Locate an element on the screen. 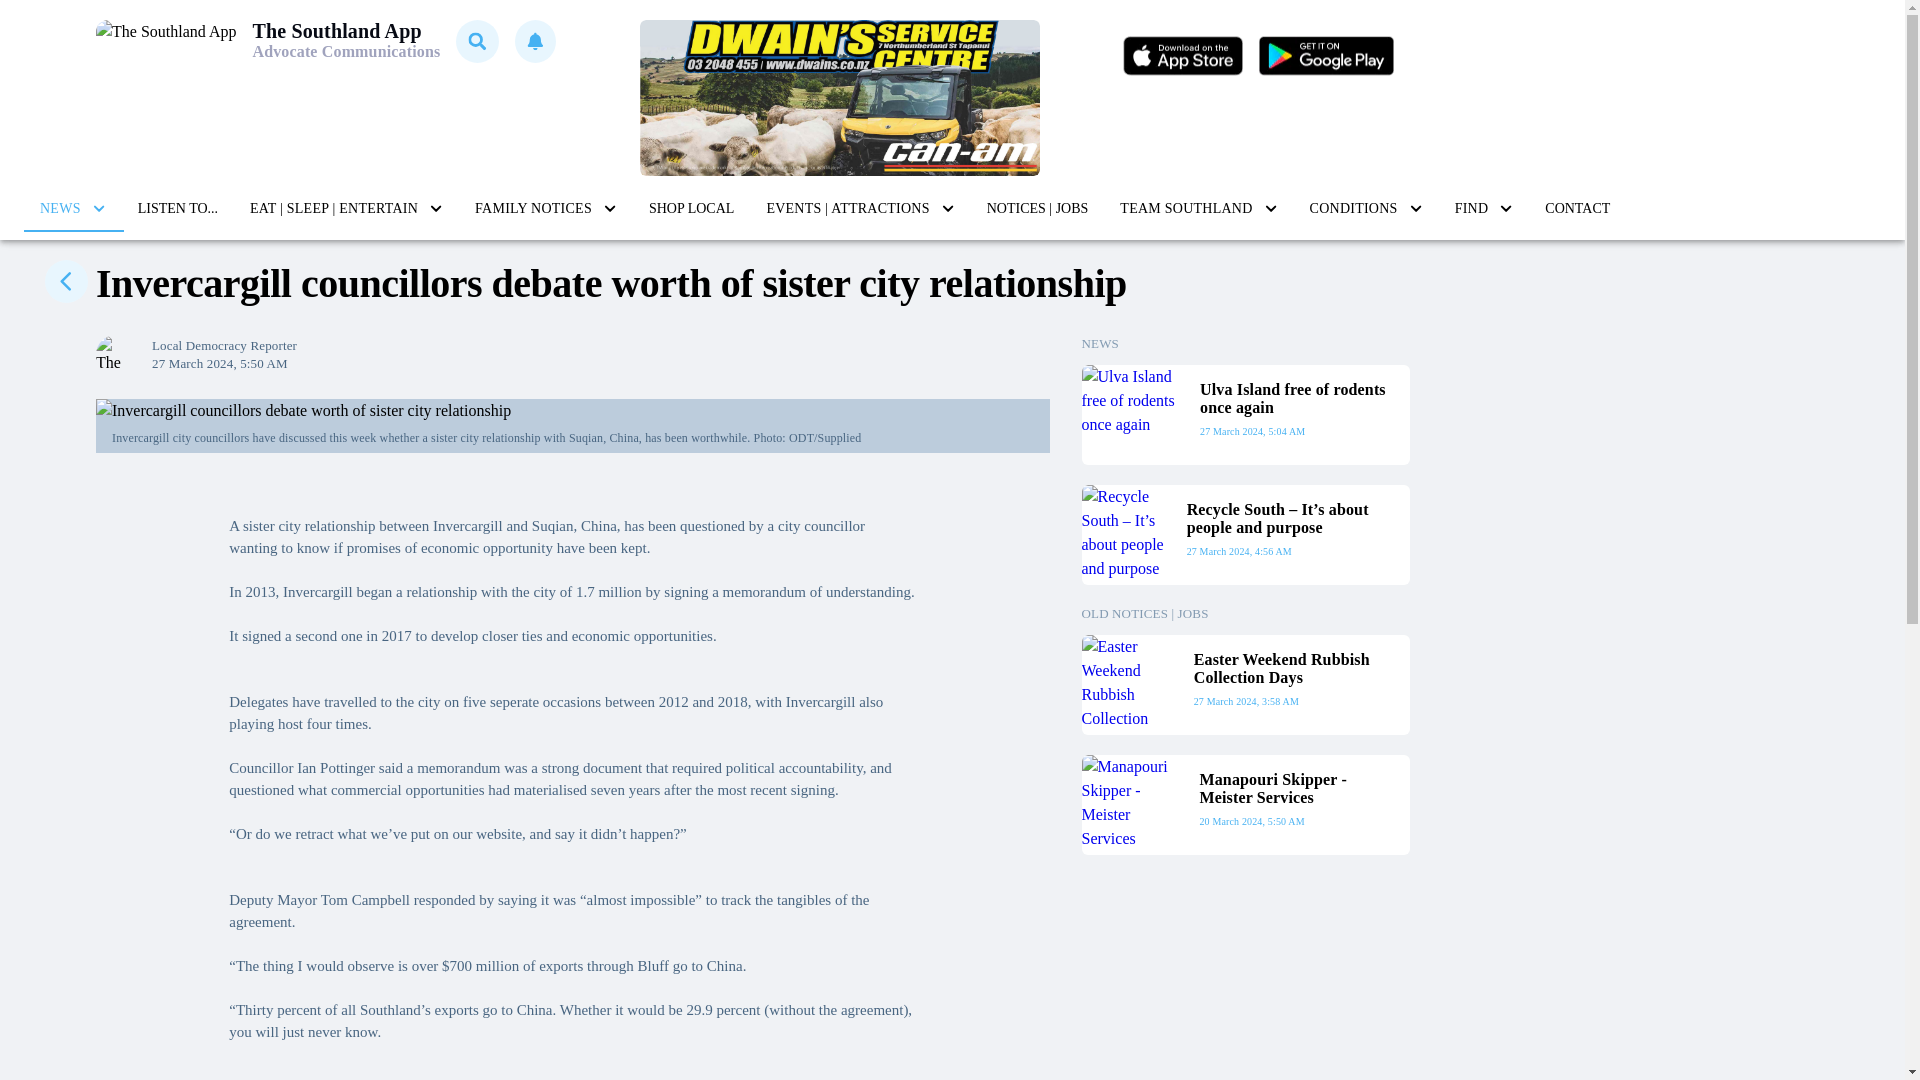  CONTACT is located at coordinates (1577, 208).